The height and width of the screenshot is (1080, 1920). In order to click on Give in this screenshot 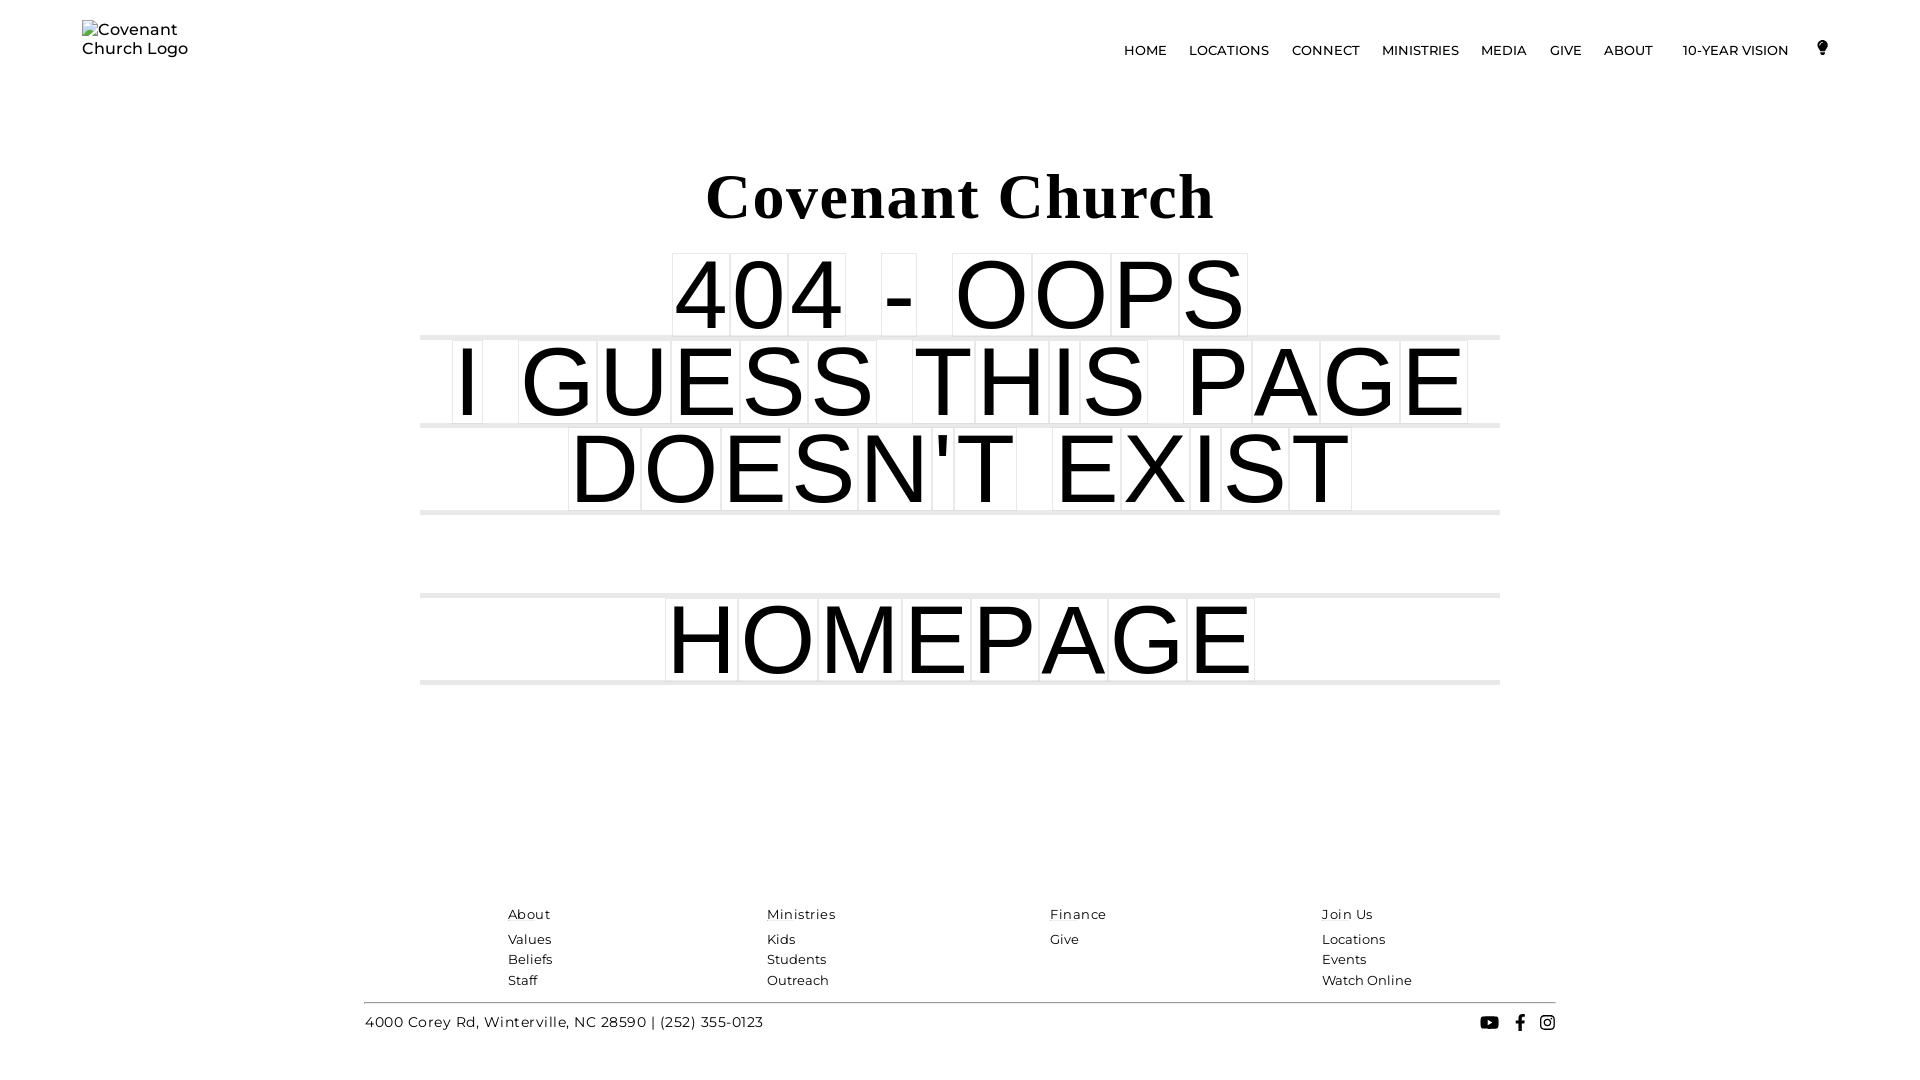, I will do `click(1064, 938)`.